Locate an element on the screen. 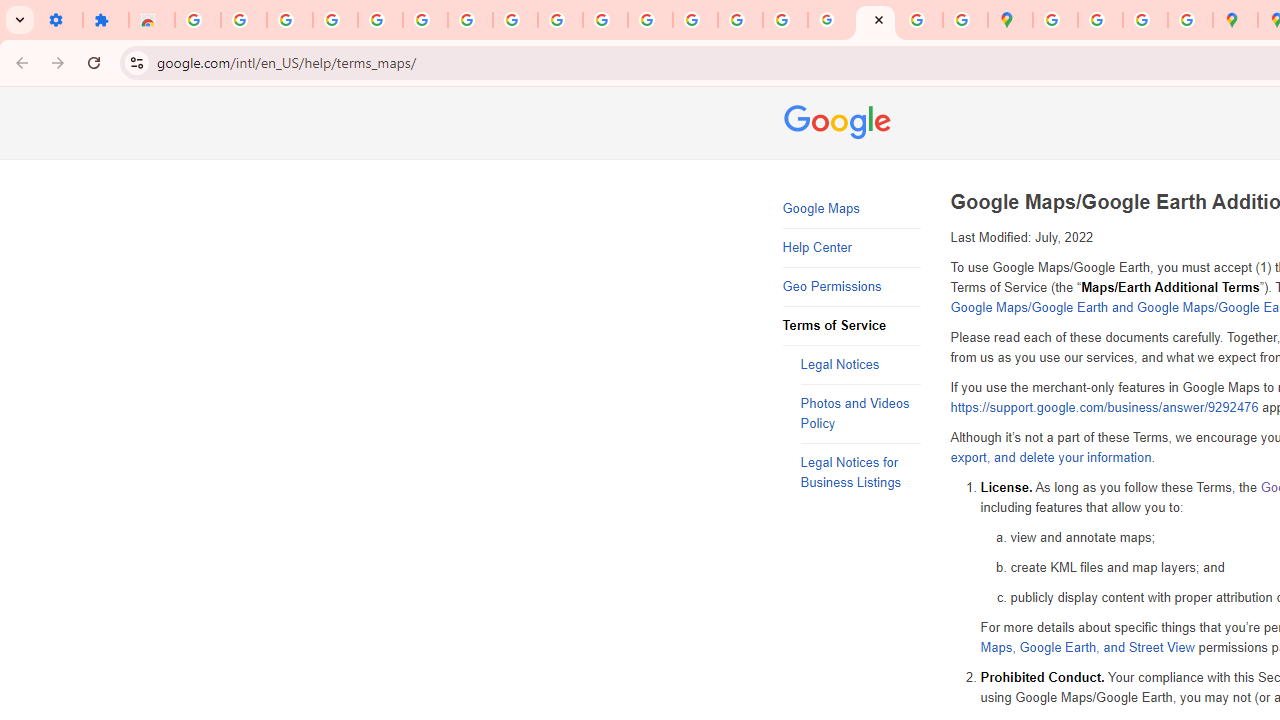  Google Maps is located at coordinates (852, 209).